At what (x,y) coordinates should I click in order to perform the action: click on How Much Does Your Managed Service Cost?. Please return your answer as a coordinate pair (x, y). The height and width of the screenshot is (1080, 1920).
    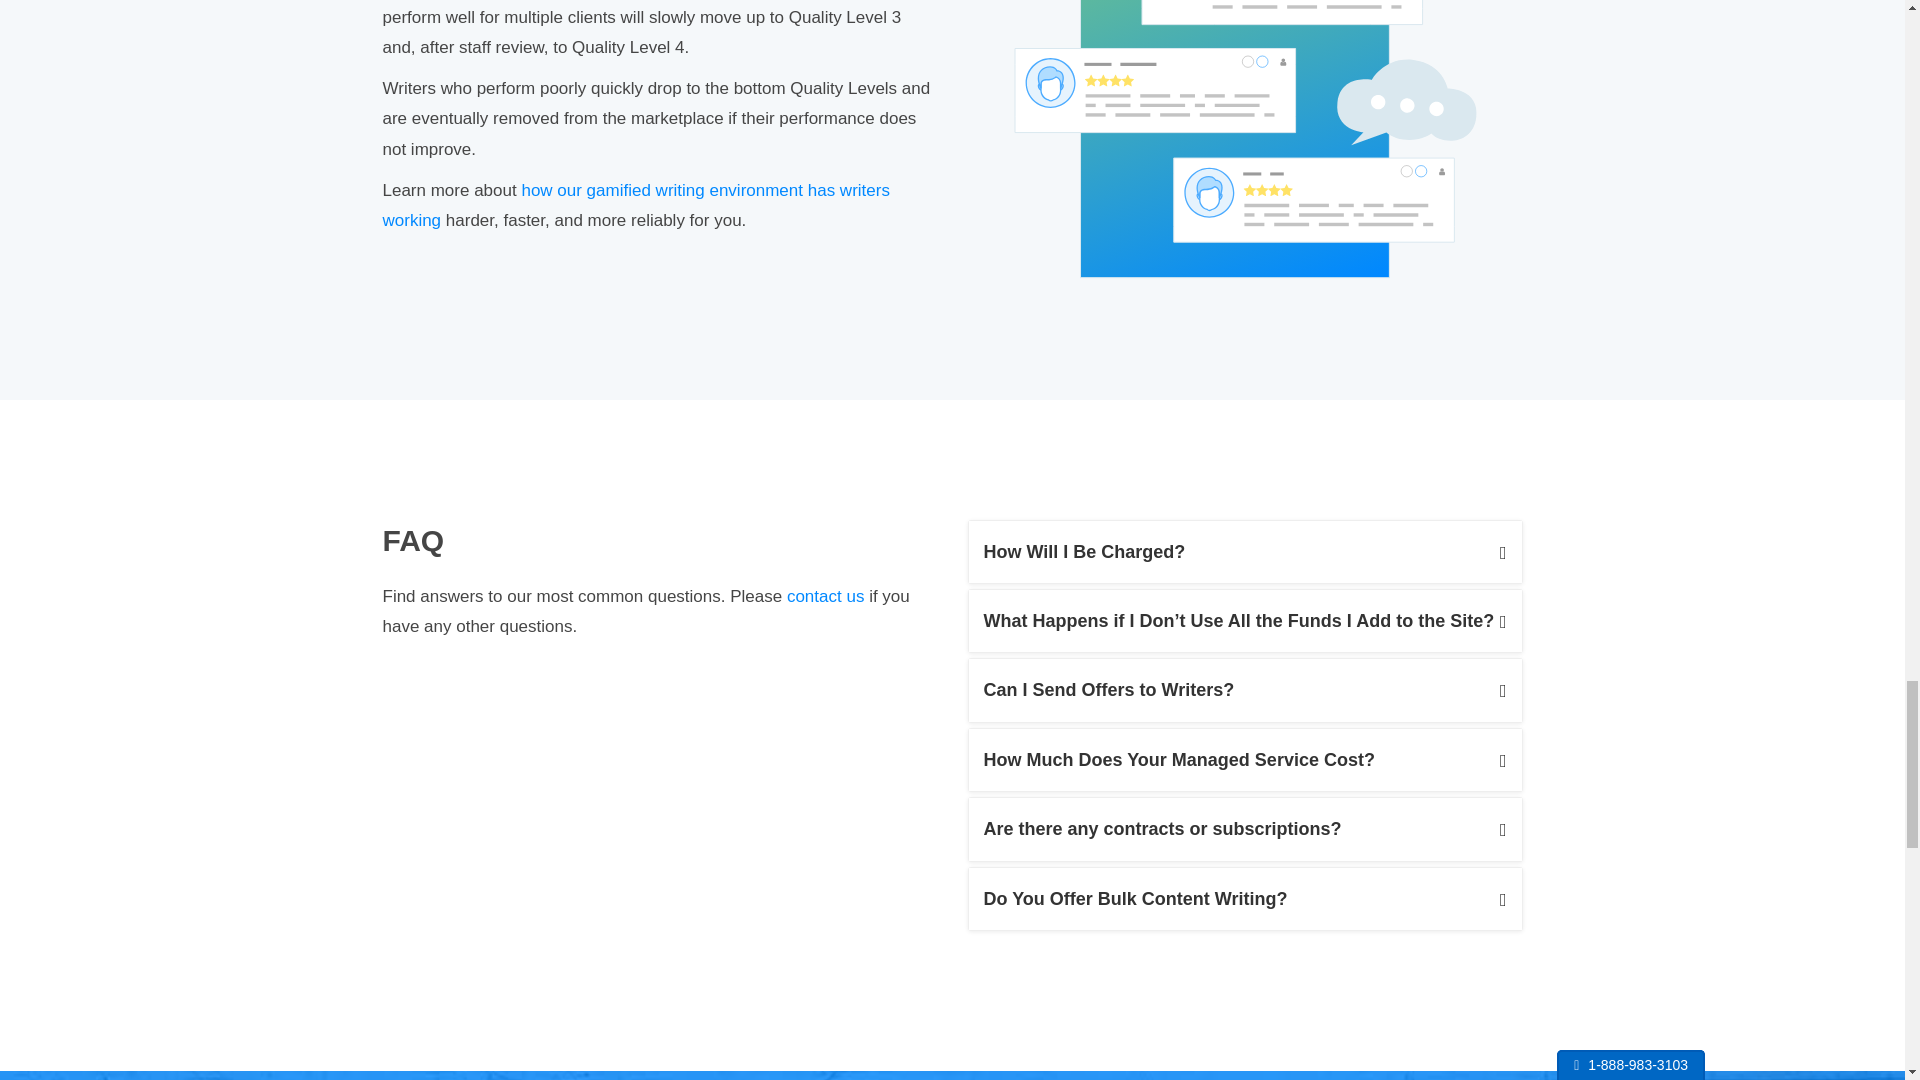
    Looking at the image, I should click on (1244, 760).